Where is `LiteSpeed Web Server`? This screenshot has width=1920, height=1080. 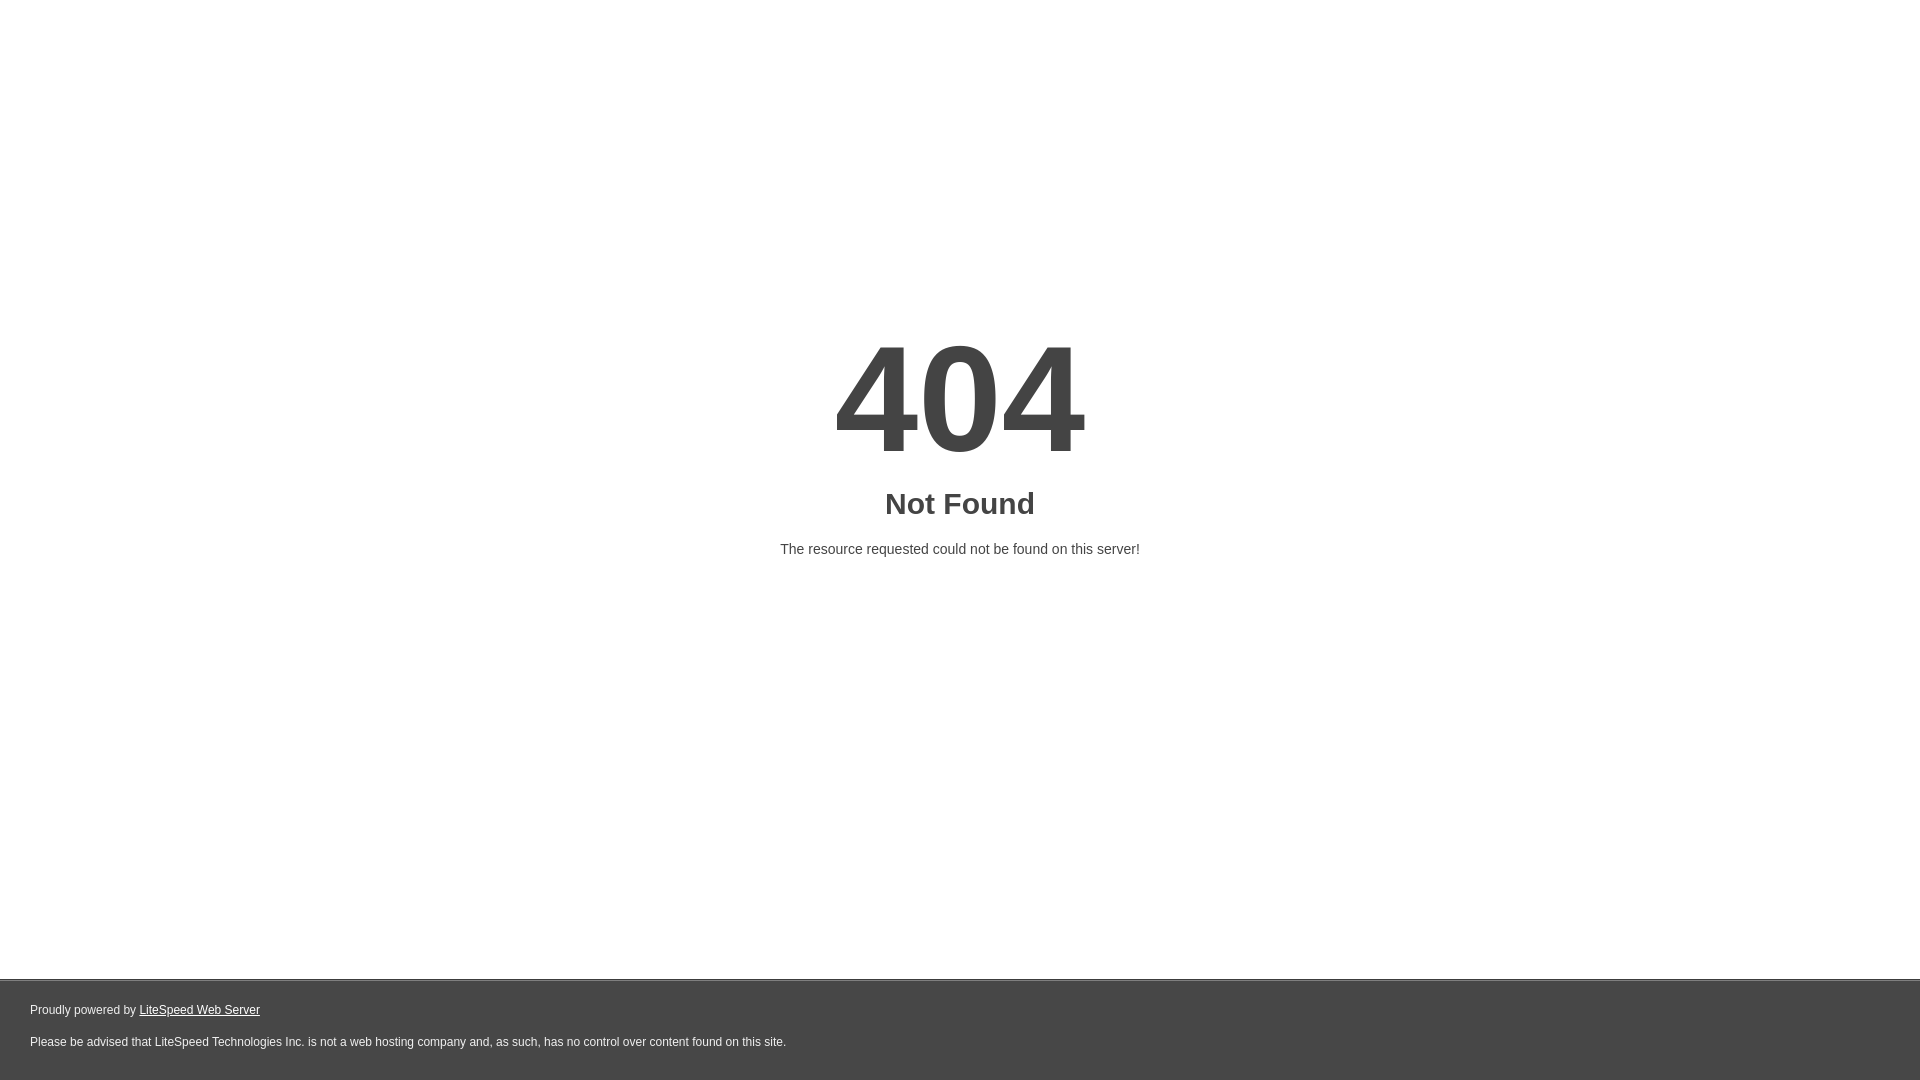 LiteSpeed Web Server is located at coordinates (200, 1010).